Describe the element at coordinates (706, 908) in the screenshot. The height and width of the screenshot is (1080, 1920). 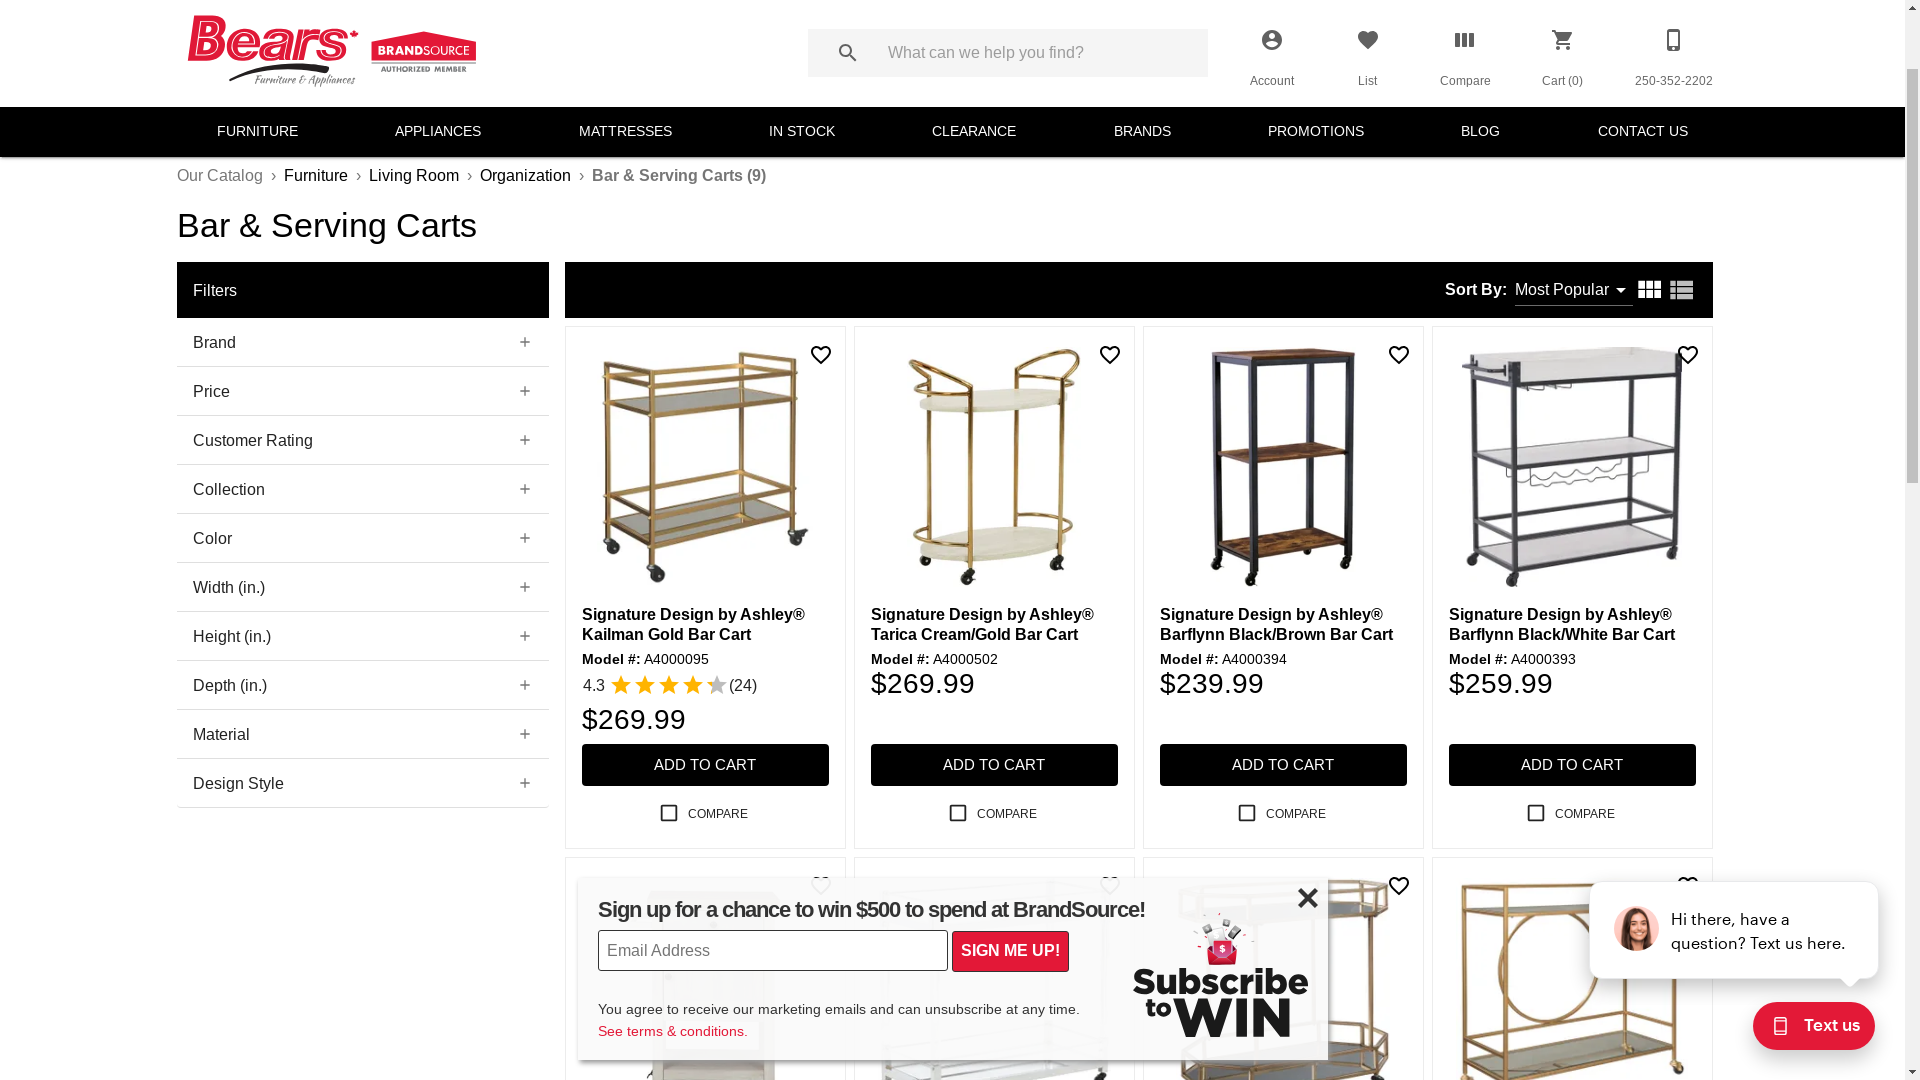
I see `ADD TO CART` at that location.